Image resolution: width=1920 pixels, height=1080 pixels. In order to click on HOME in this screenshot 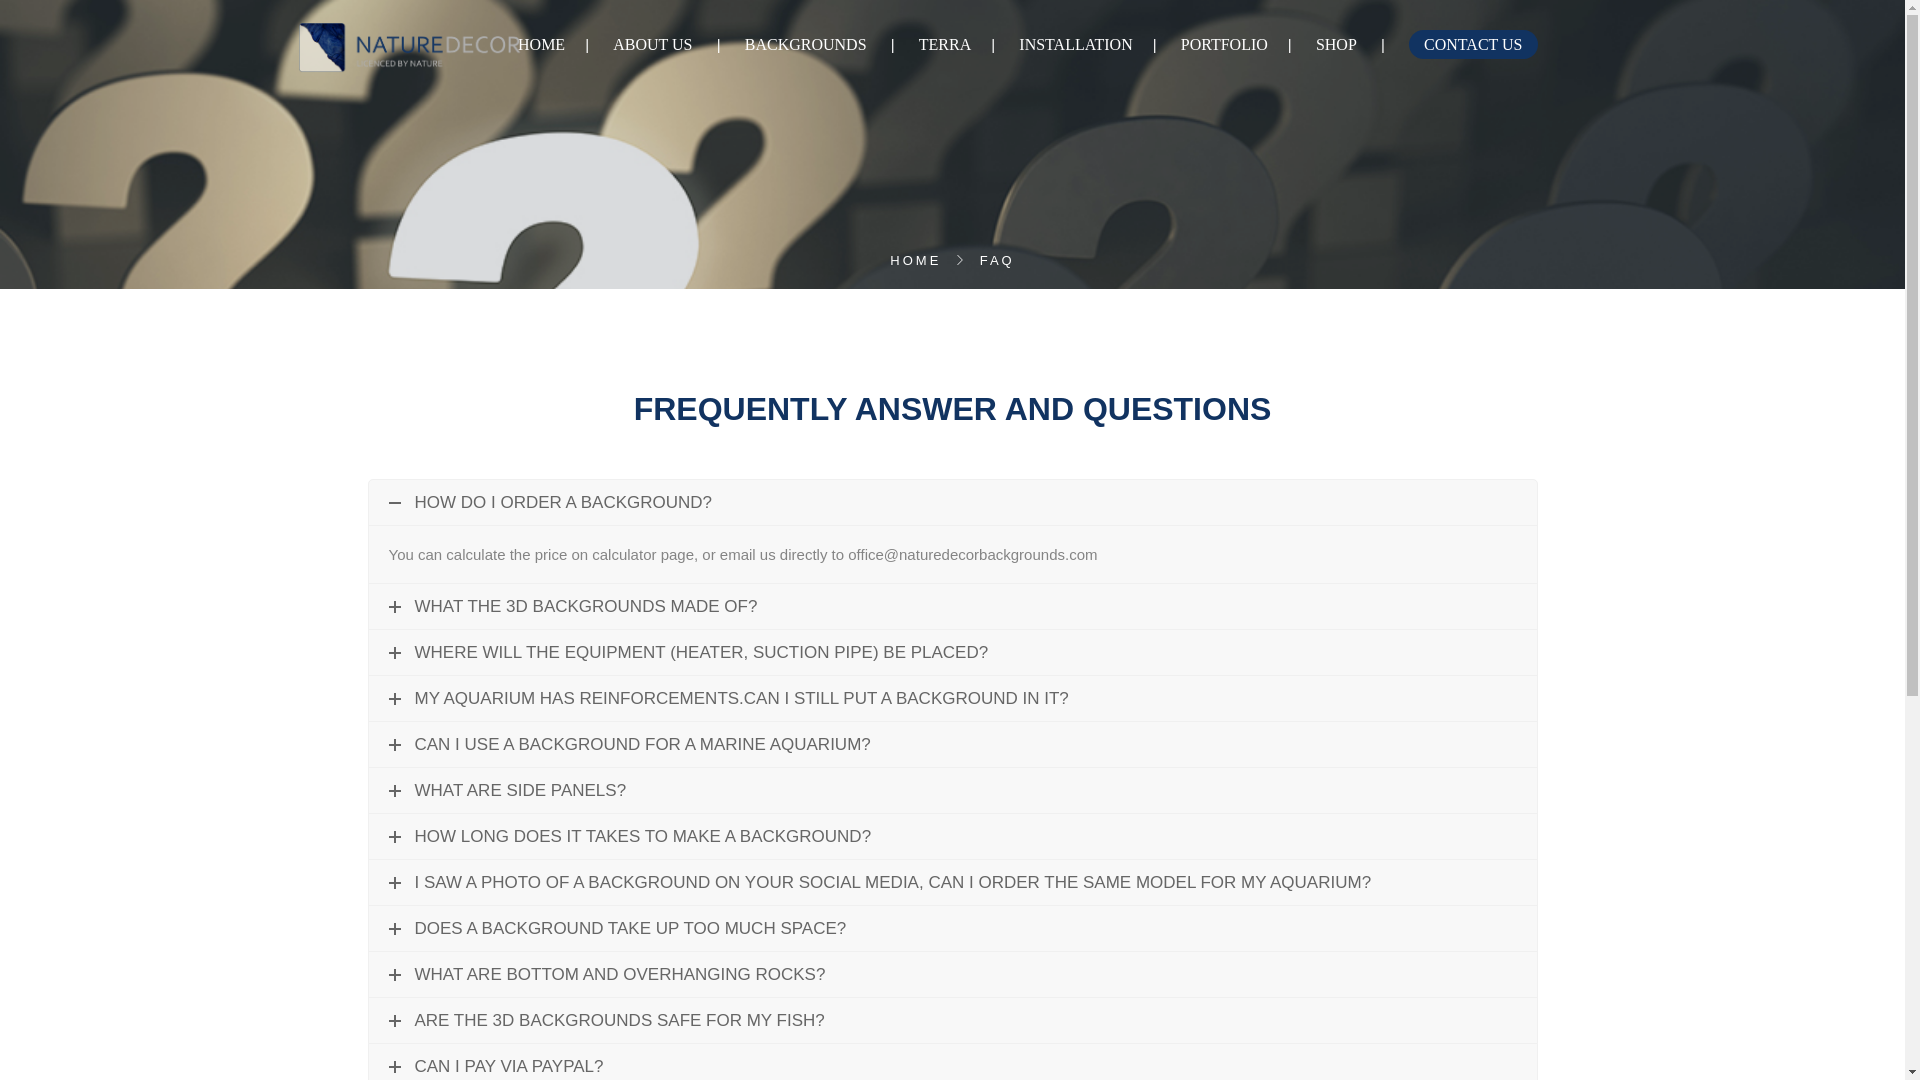, I will do `click(541, 44)`.